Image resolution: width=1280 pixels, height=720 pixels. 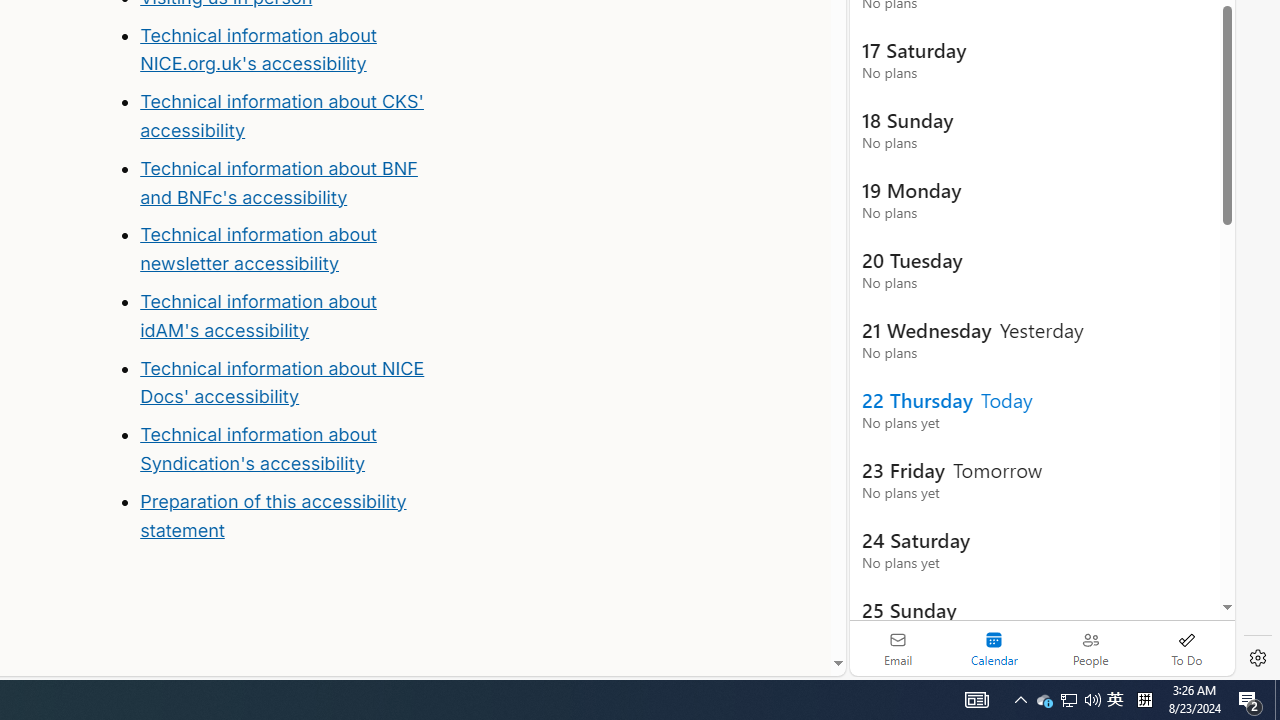 I want to click on Technical information about NICE Docs' accessibility, so click(x=282, y=382).